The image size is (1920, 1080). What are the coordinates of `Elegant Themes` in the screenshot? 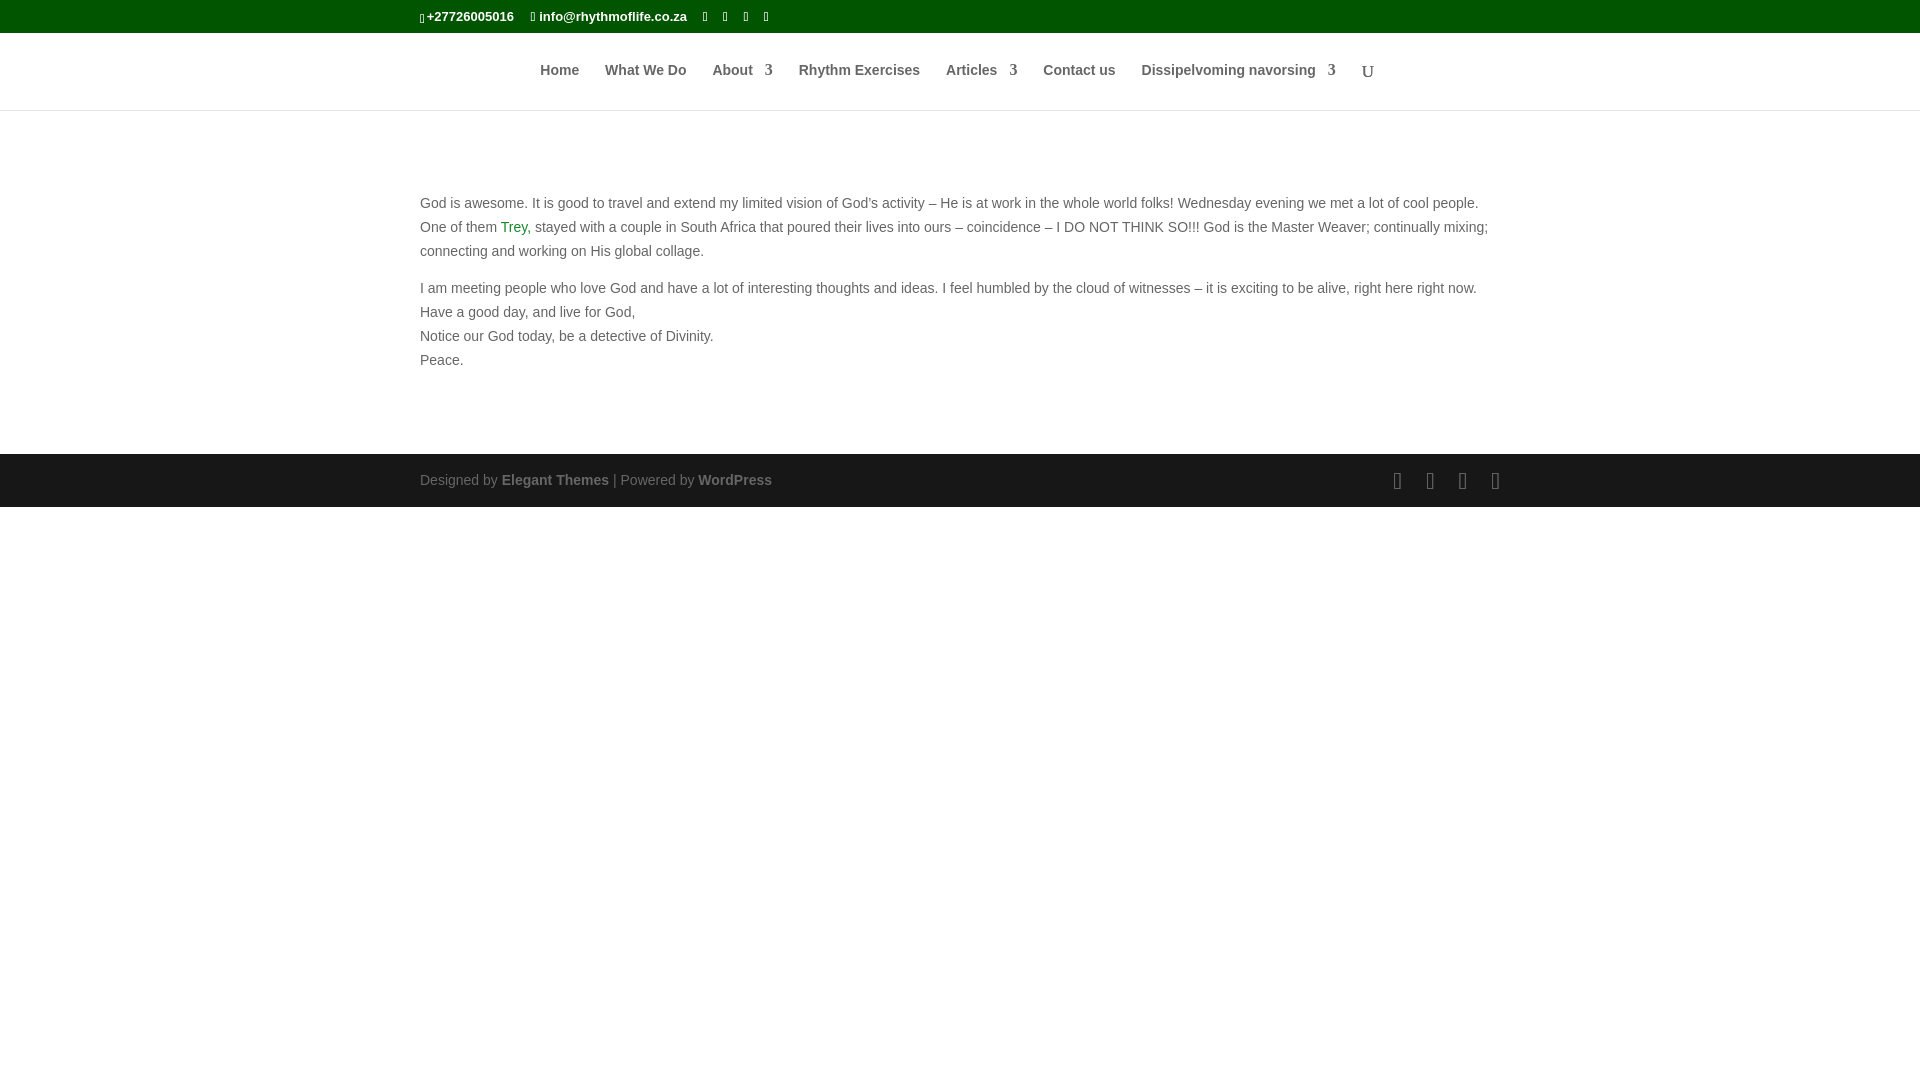 It's located at (554, 480).